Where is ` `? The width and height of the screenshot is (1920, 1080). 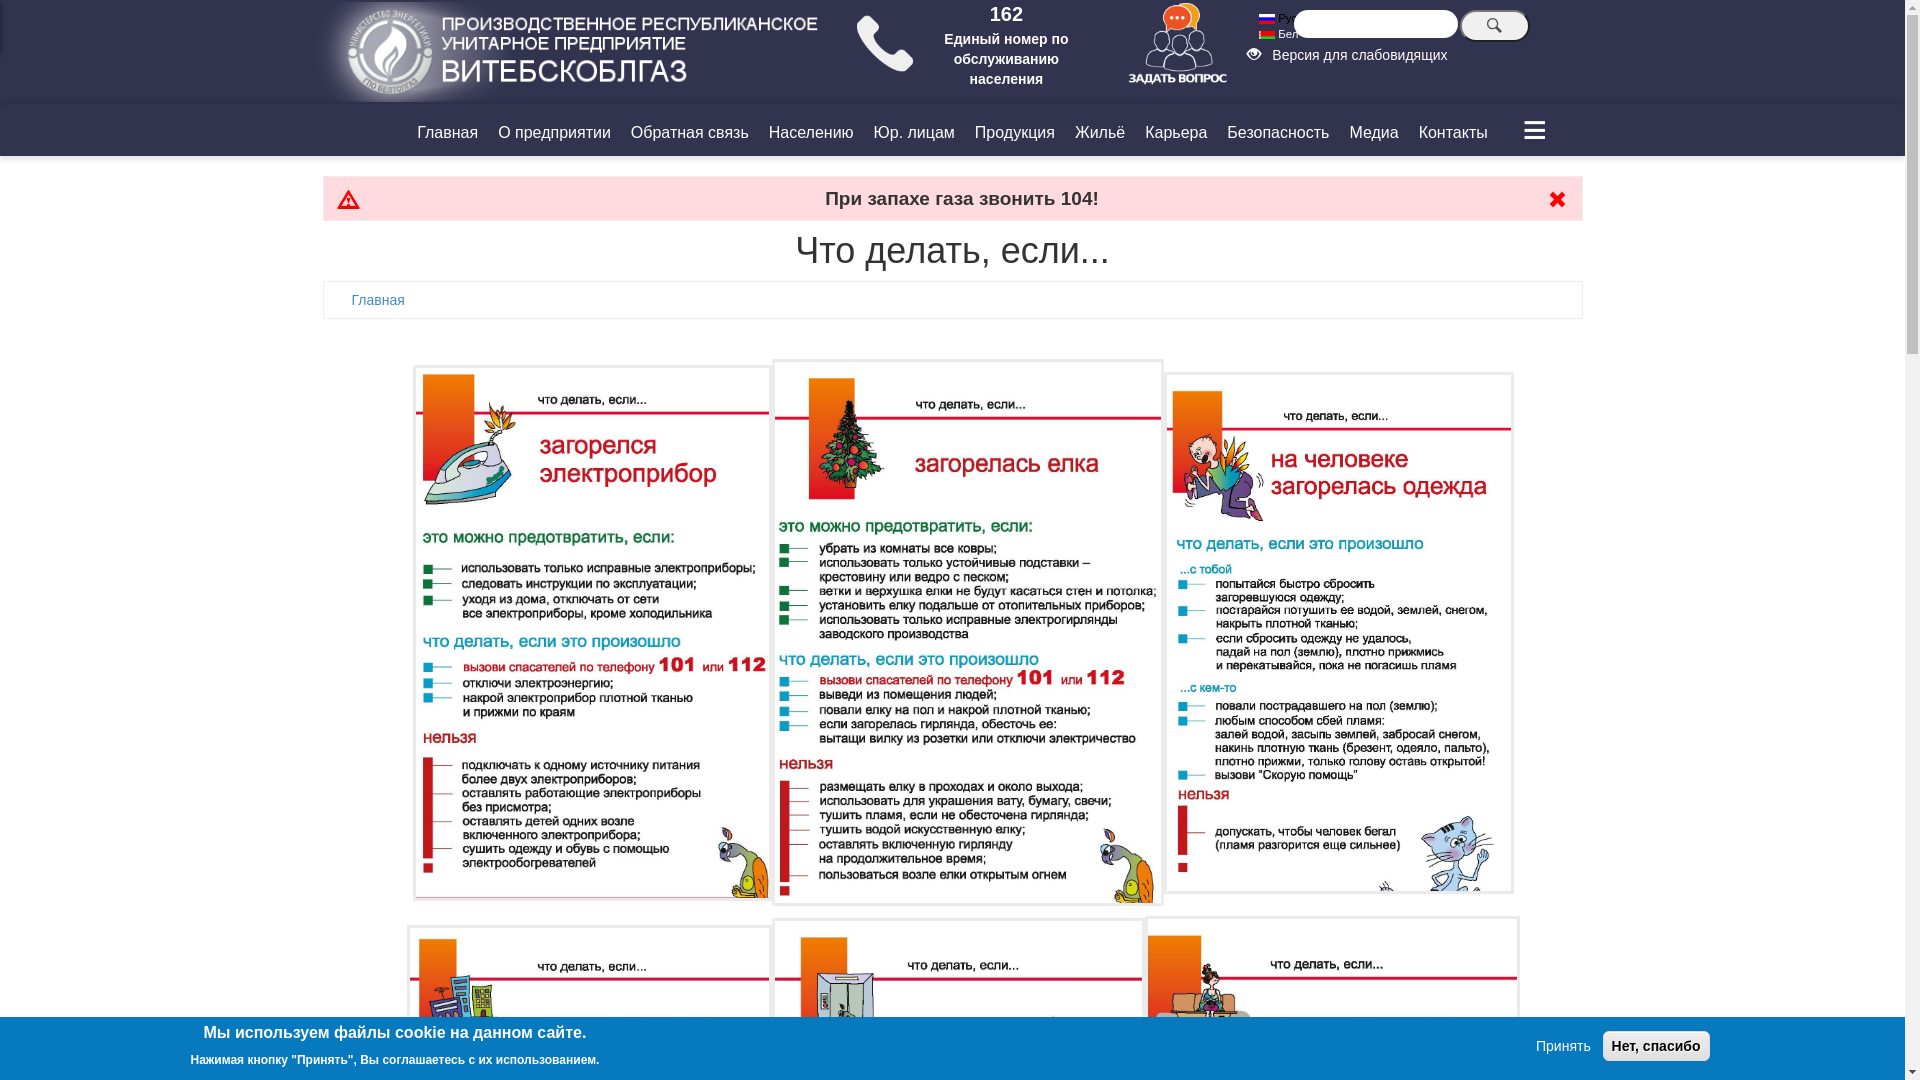   is located at coordinates (886, 52).